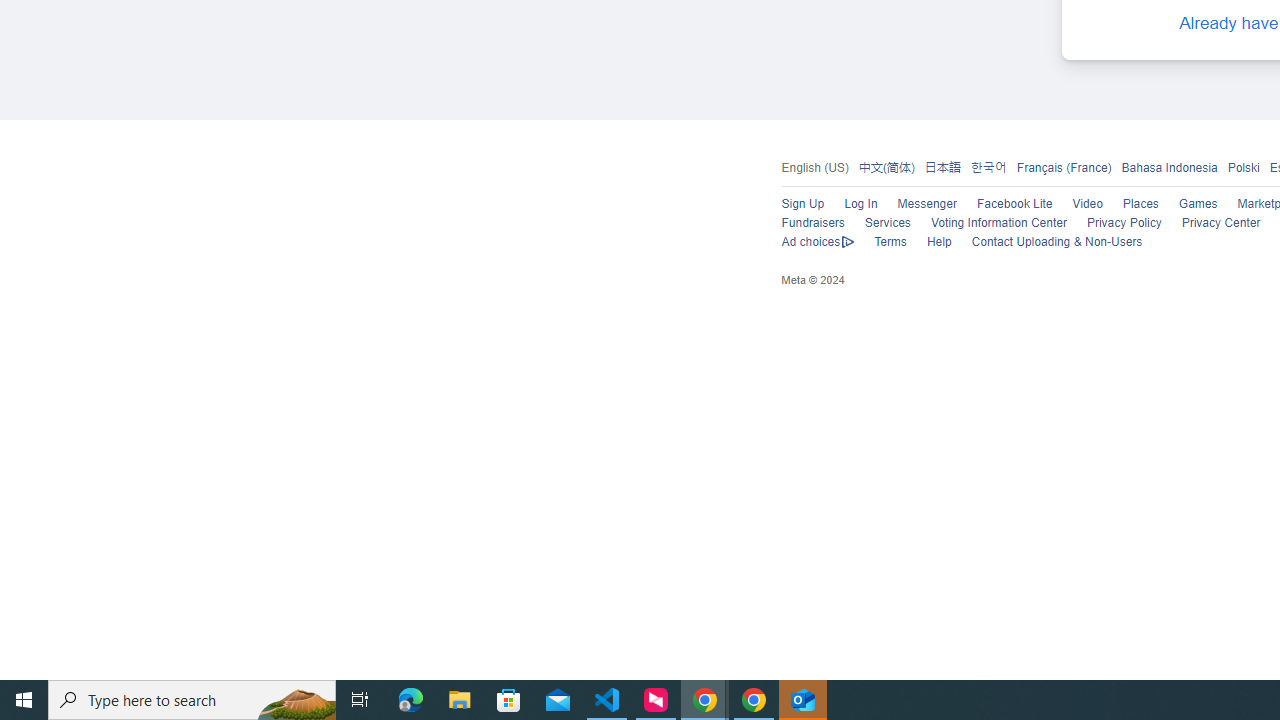 Image resolution: width=1280 pixels, height=720 pixels. What do you see at coordinates (802, 204) in the screenshot?
I see `Sign Up` at bounding box center [802, 204].